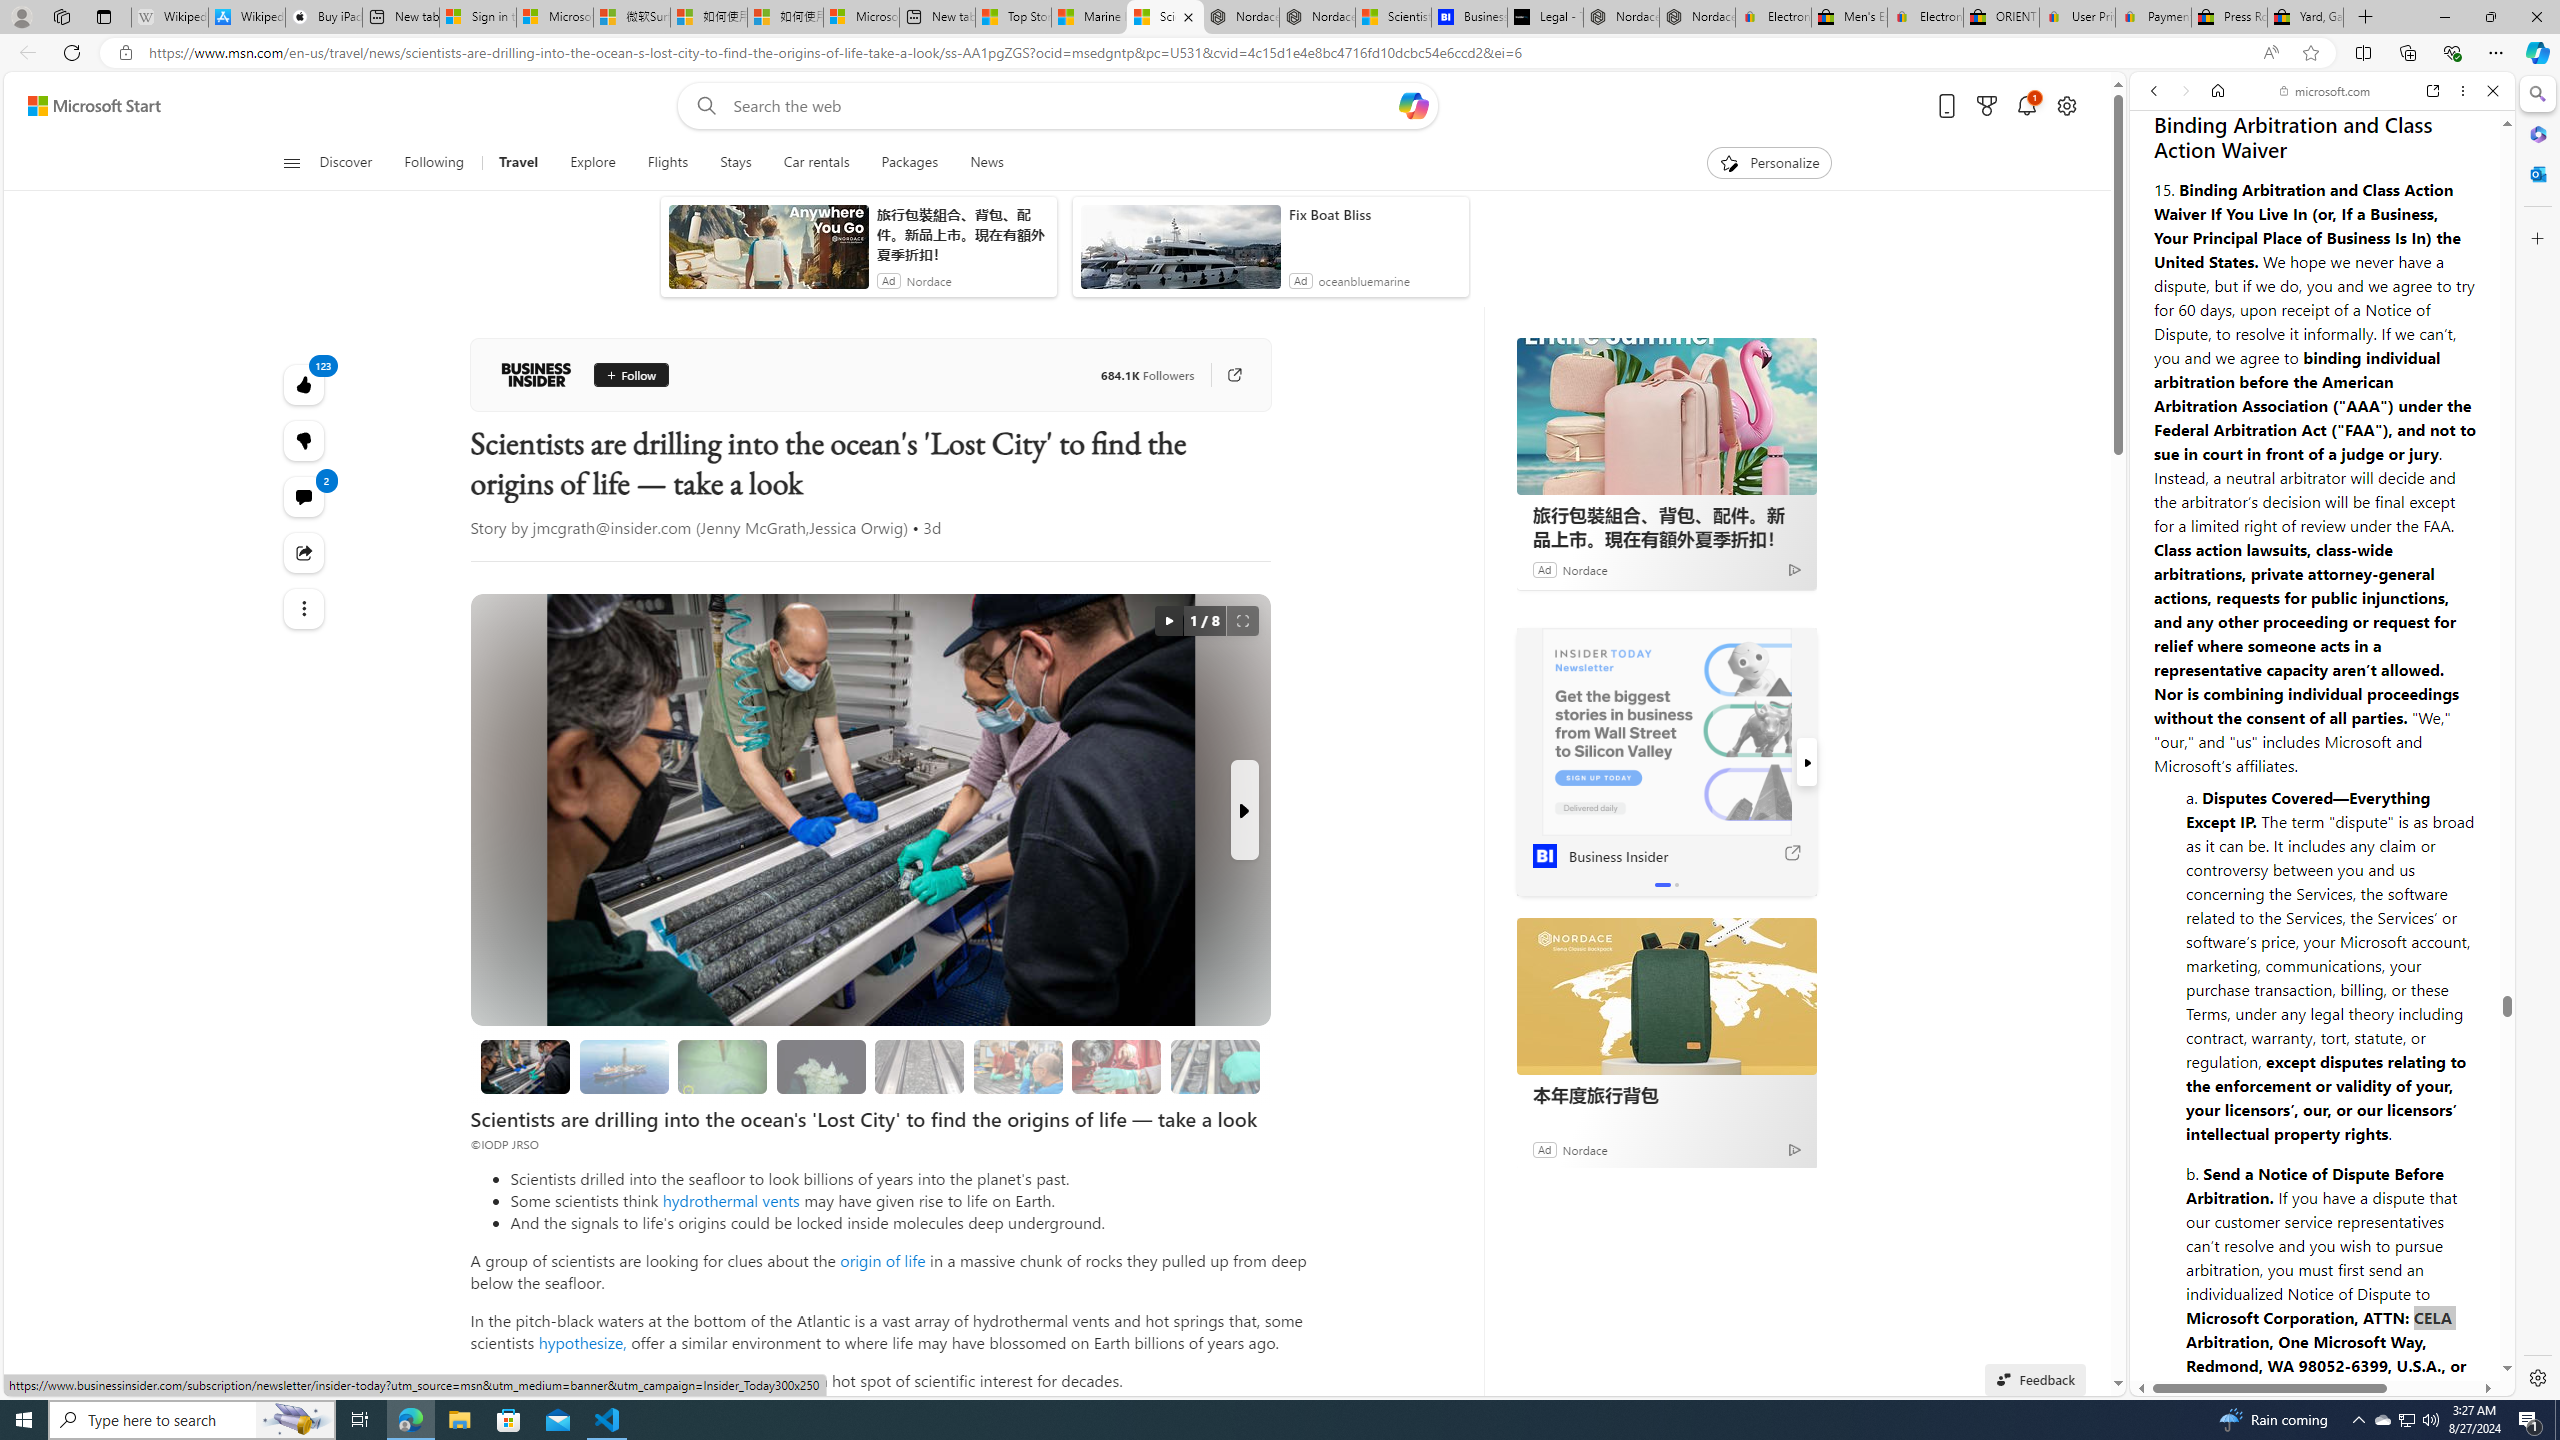 The image size is (2560, 1440). What do you see at coordinates (666, 163) in the screenshot?
I see `Flights` at bounding box center [666, 163].